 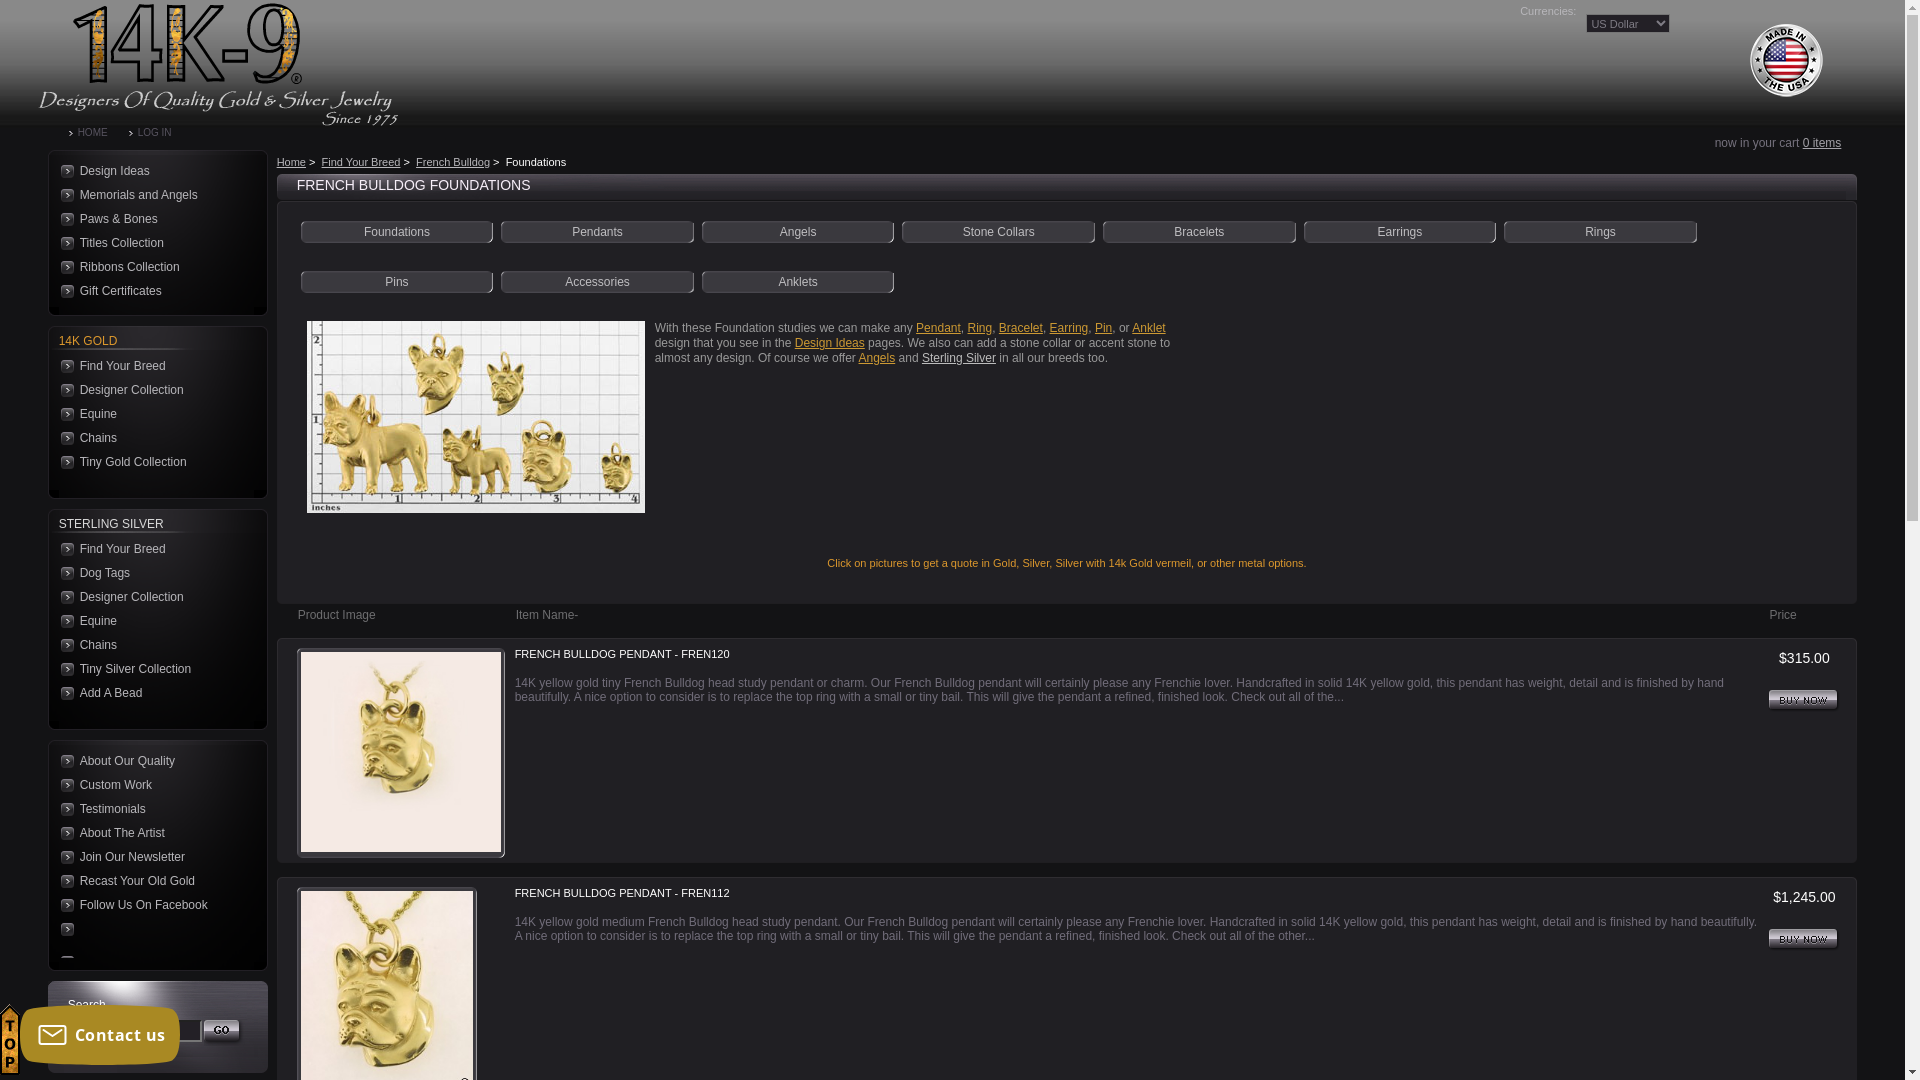 I want to click on About Our Quality, so click(x=152, y=761).